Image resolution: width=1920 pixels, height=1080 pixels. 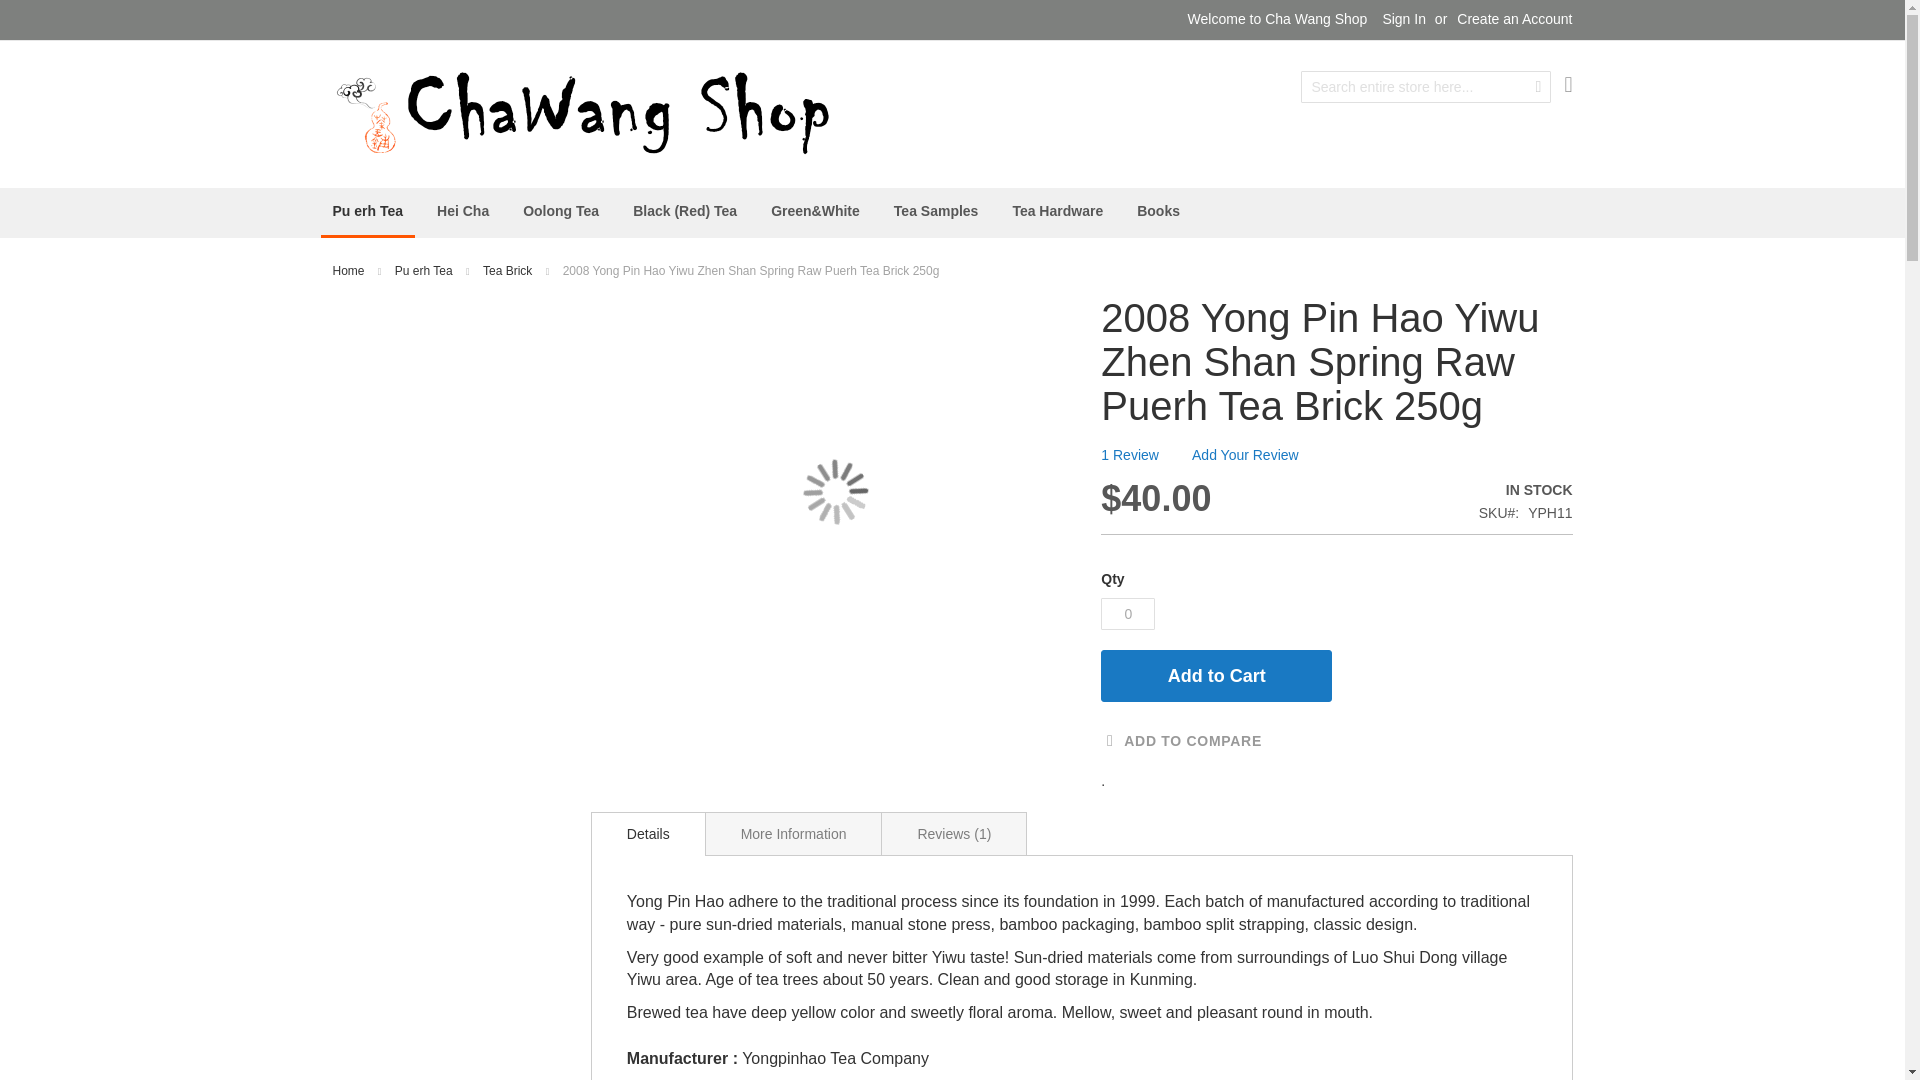 What do you see at coordinates (582, 112) in the screenshot?
I see `Cha Wang Shop` at bounding box center [582, 112].